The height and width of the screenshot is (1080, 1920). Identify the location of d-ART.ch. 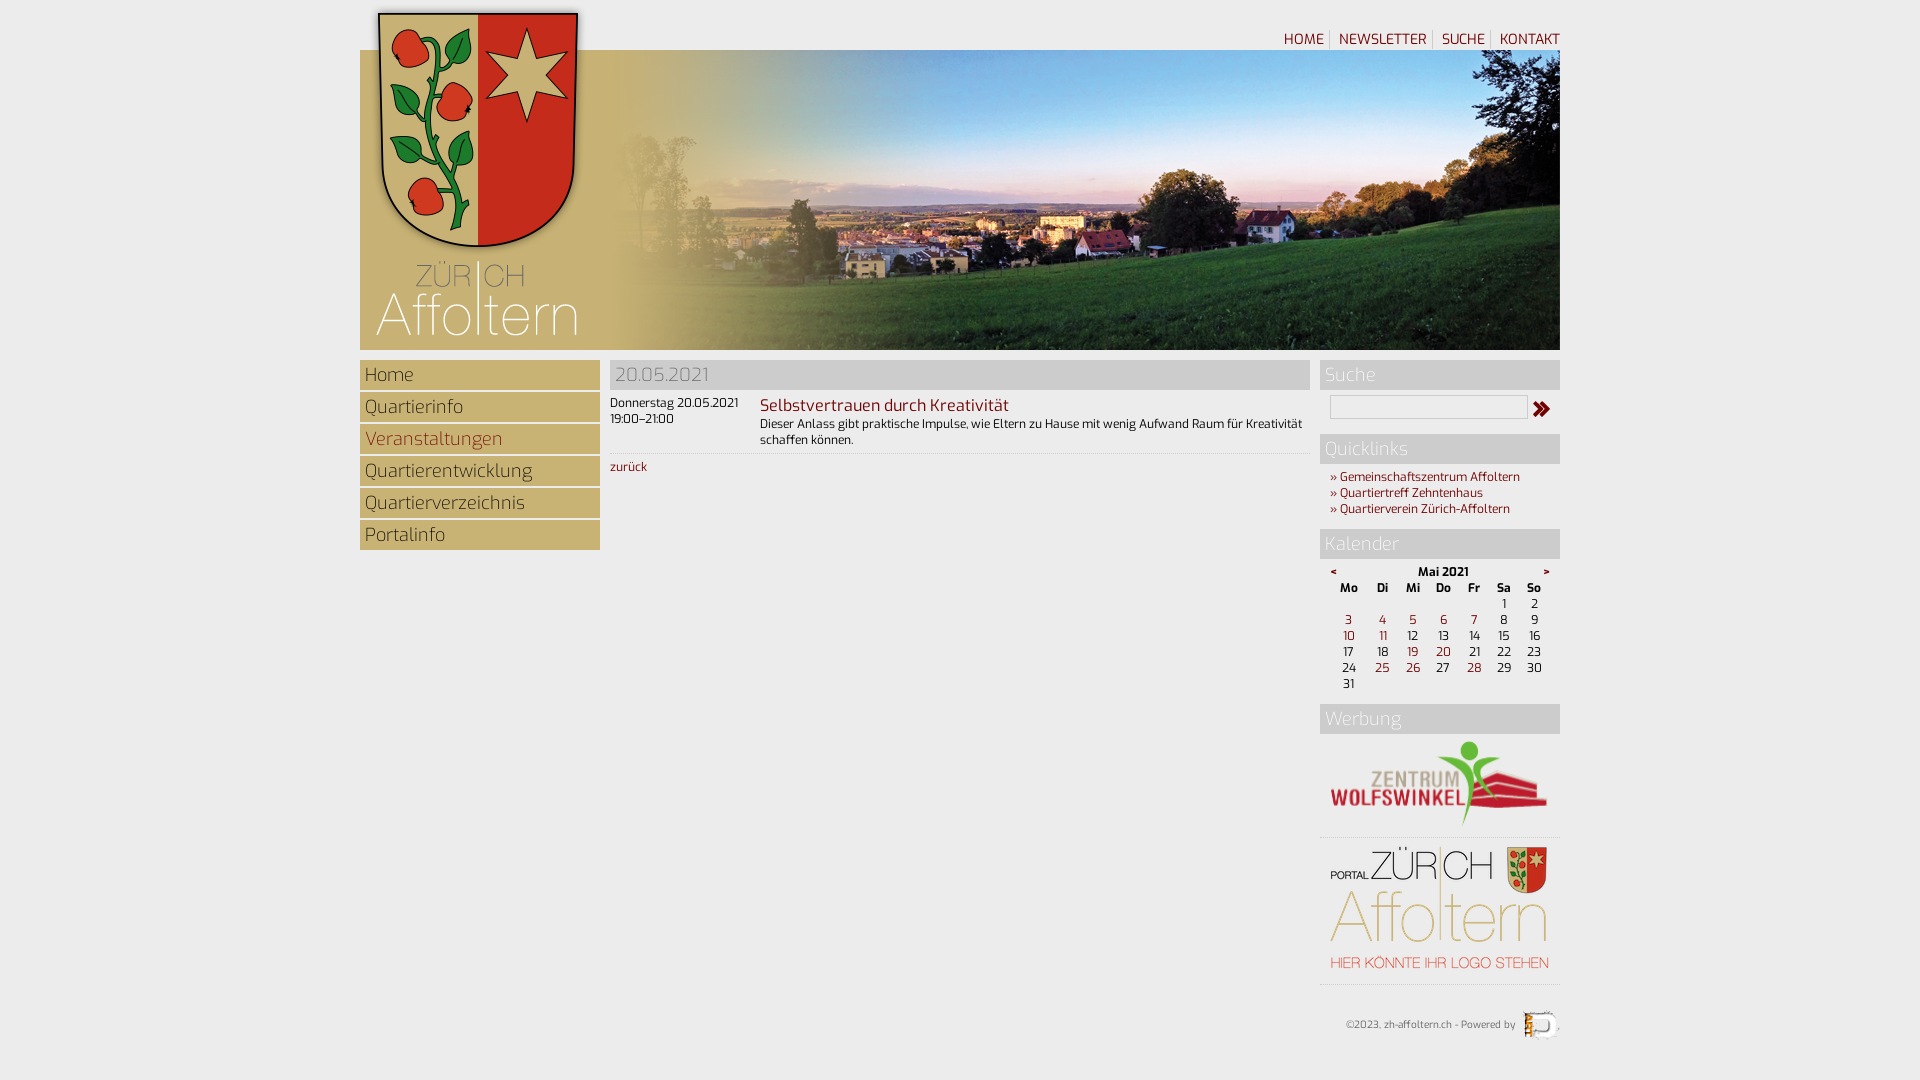
(1541, 1025).